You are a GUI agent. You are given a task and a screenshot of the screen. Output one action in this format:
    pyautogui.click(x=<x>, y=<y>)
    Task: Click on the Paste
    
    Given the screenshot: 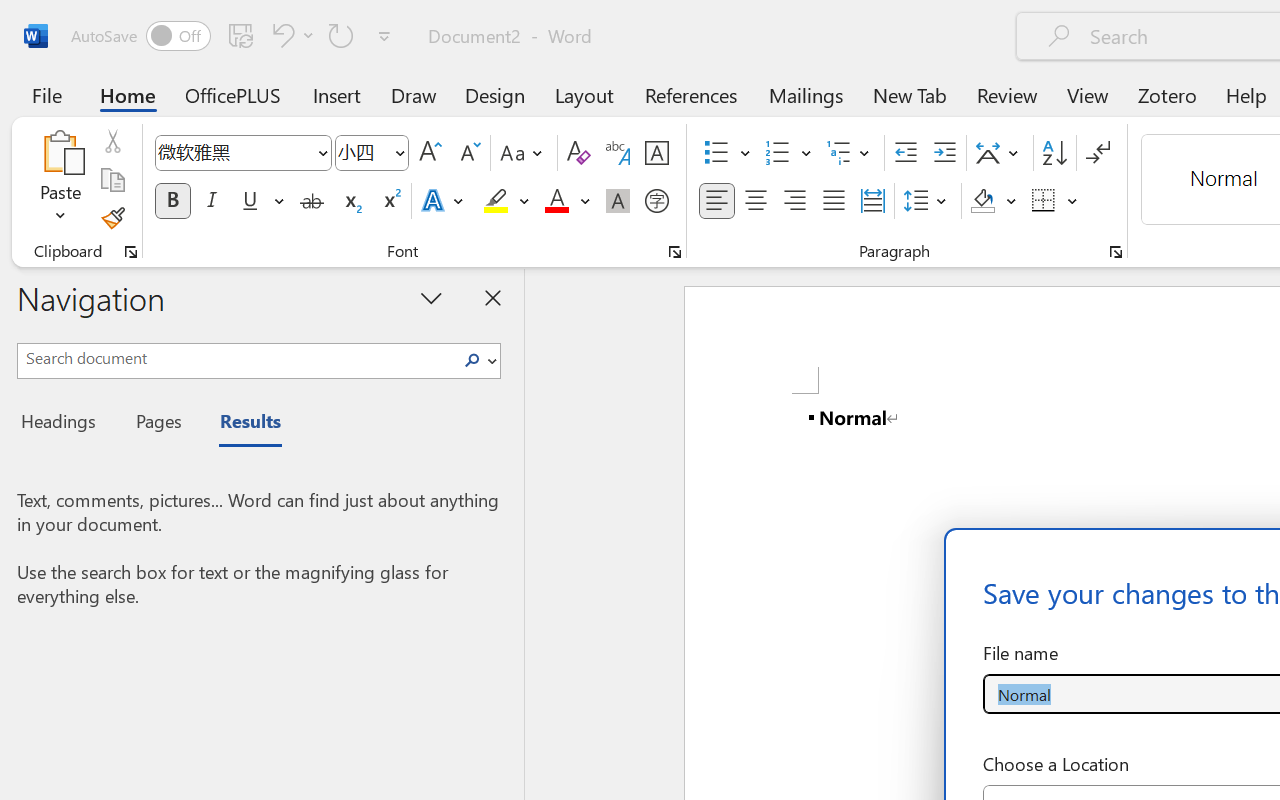 What is the action you would take?
    pyautogui.click(x=60, y=152)
    